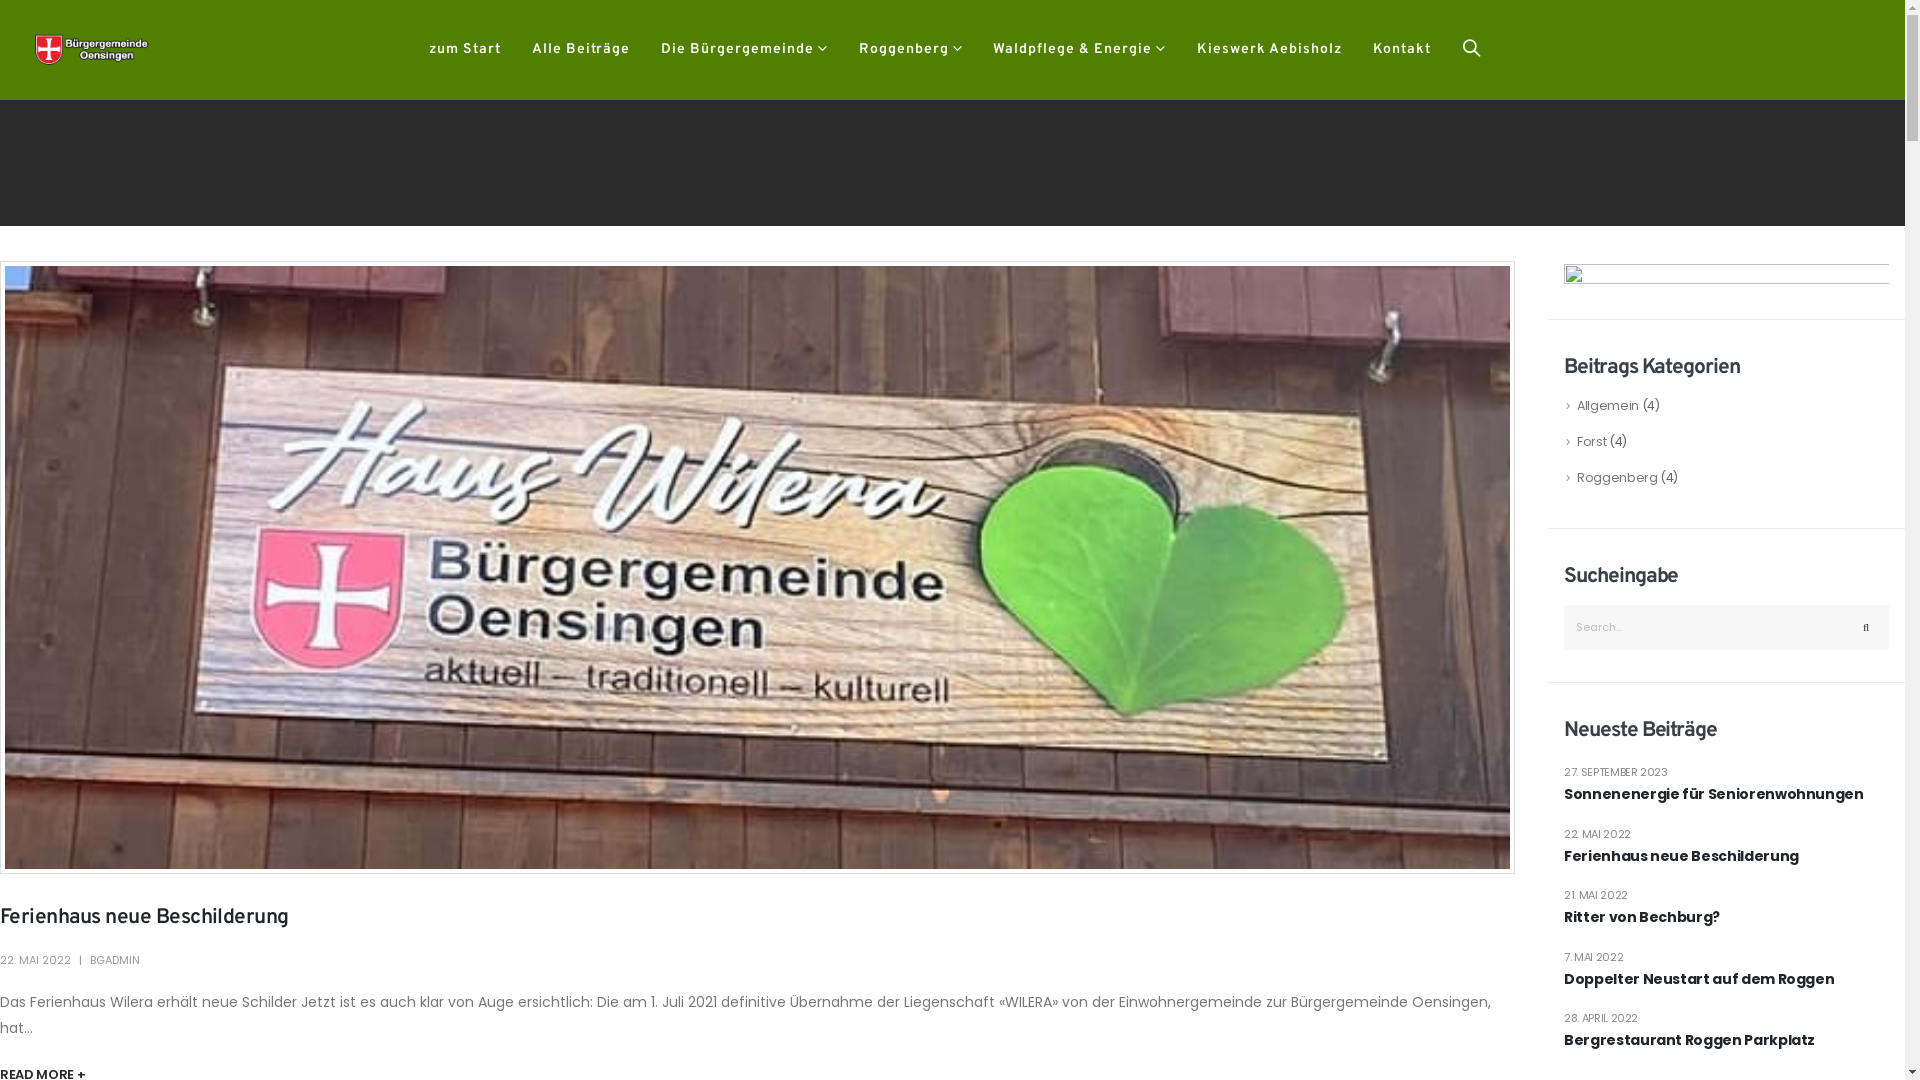 This screenshot has height=1080, width=1920. What do you see at coordinates (115, 960) in the screenshot?
I see `BGADMIN` at bounding box center [115, 960].